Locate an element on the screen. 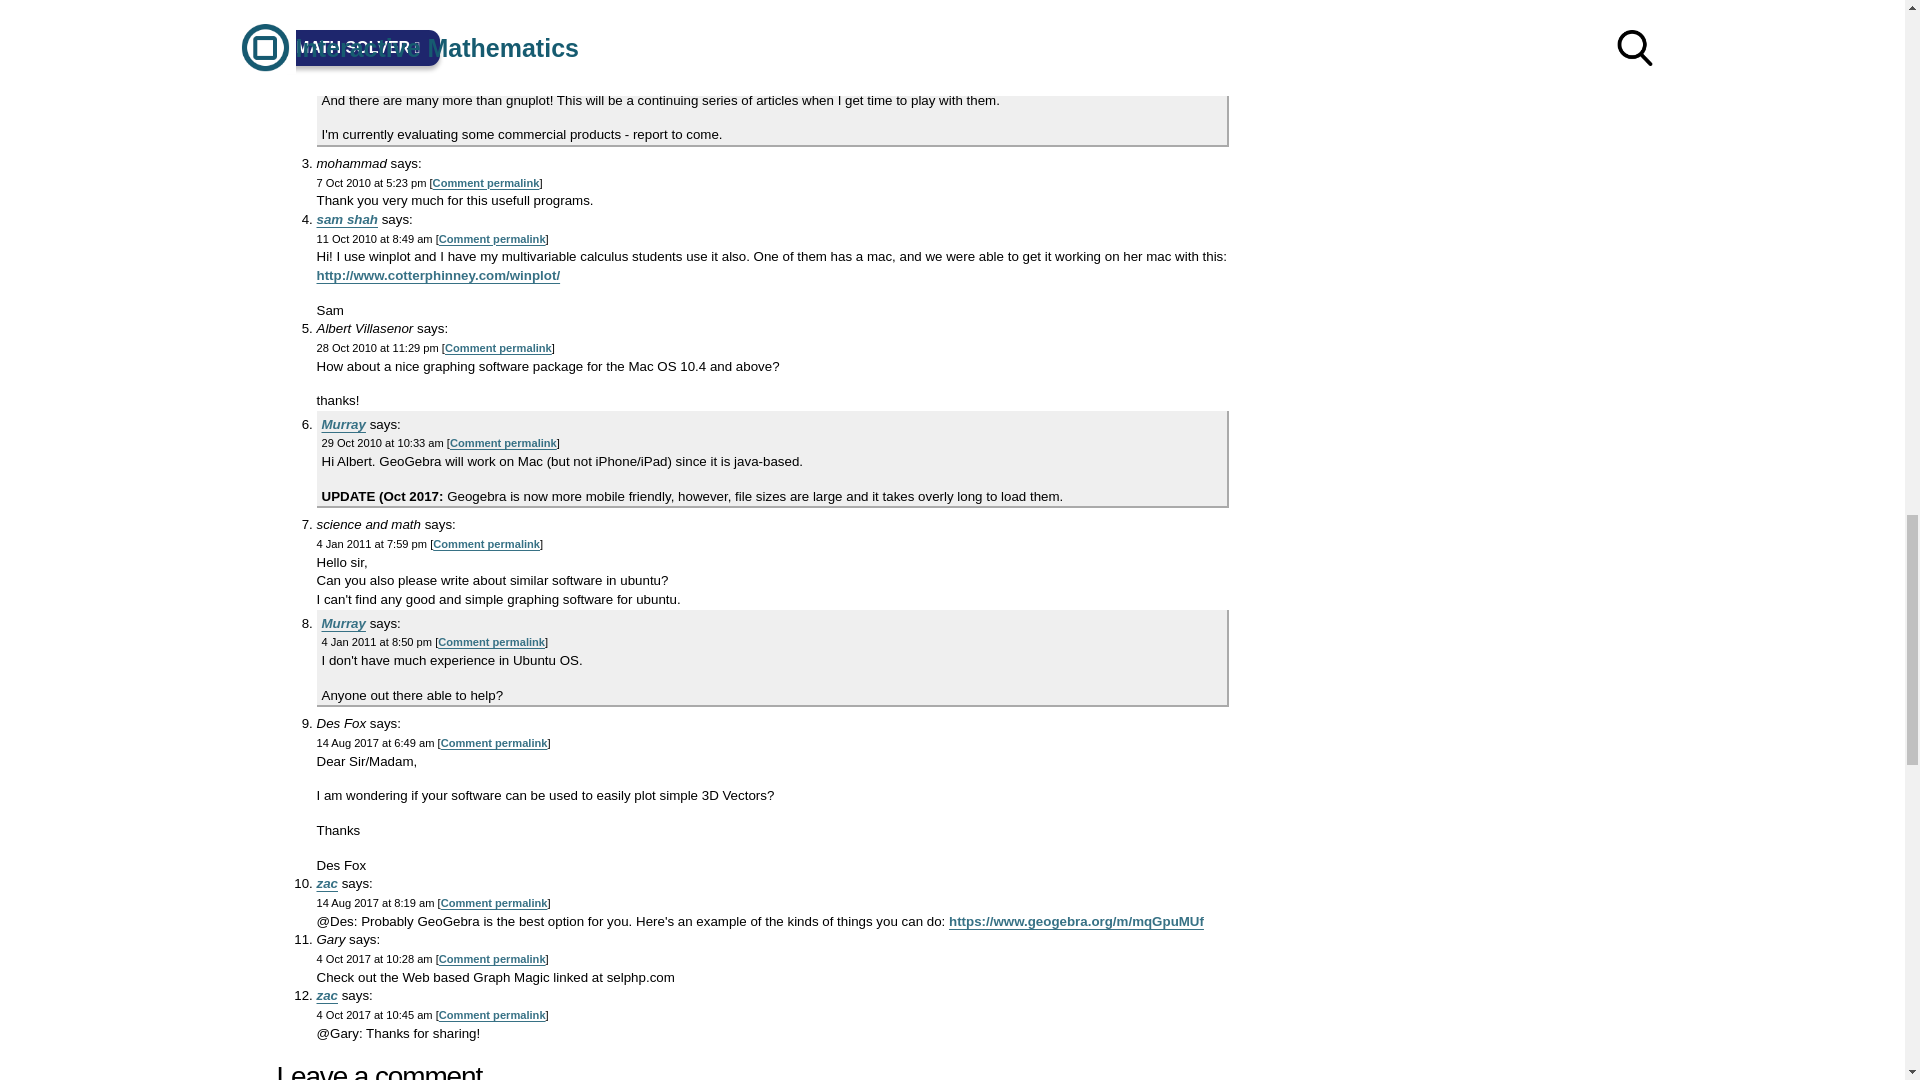 The width and height of the screenshot is (1920, 1080). Link directly to this comment is located at coordinates (491, 642).